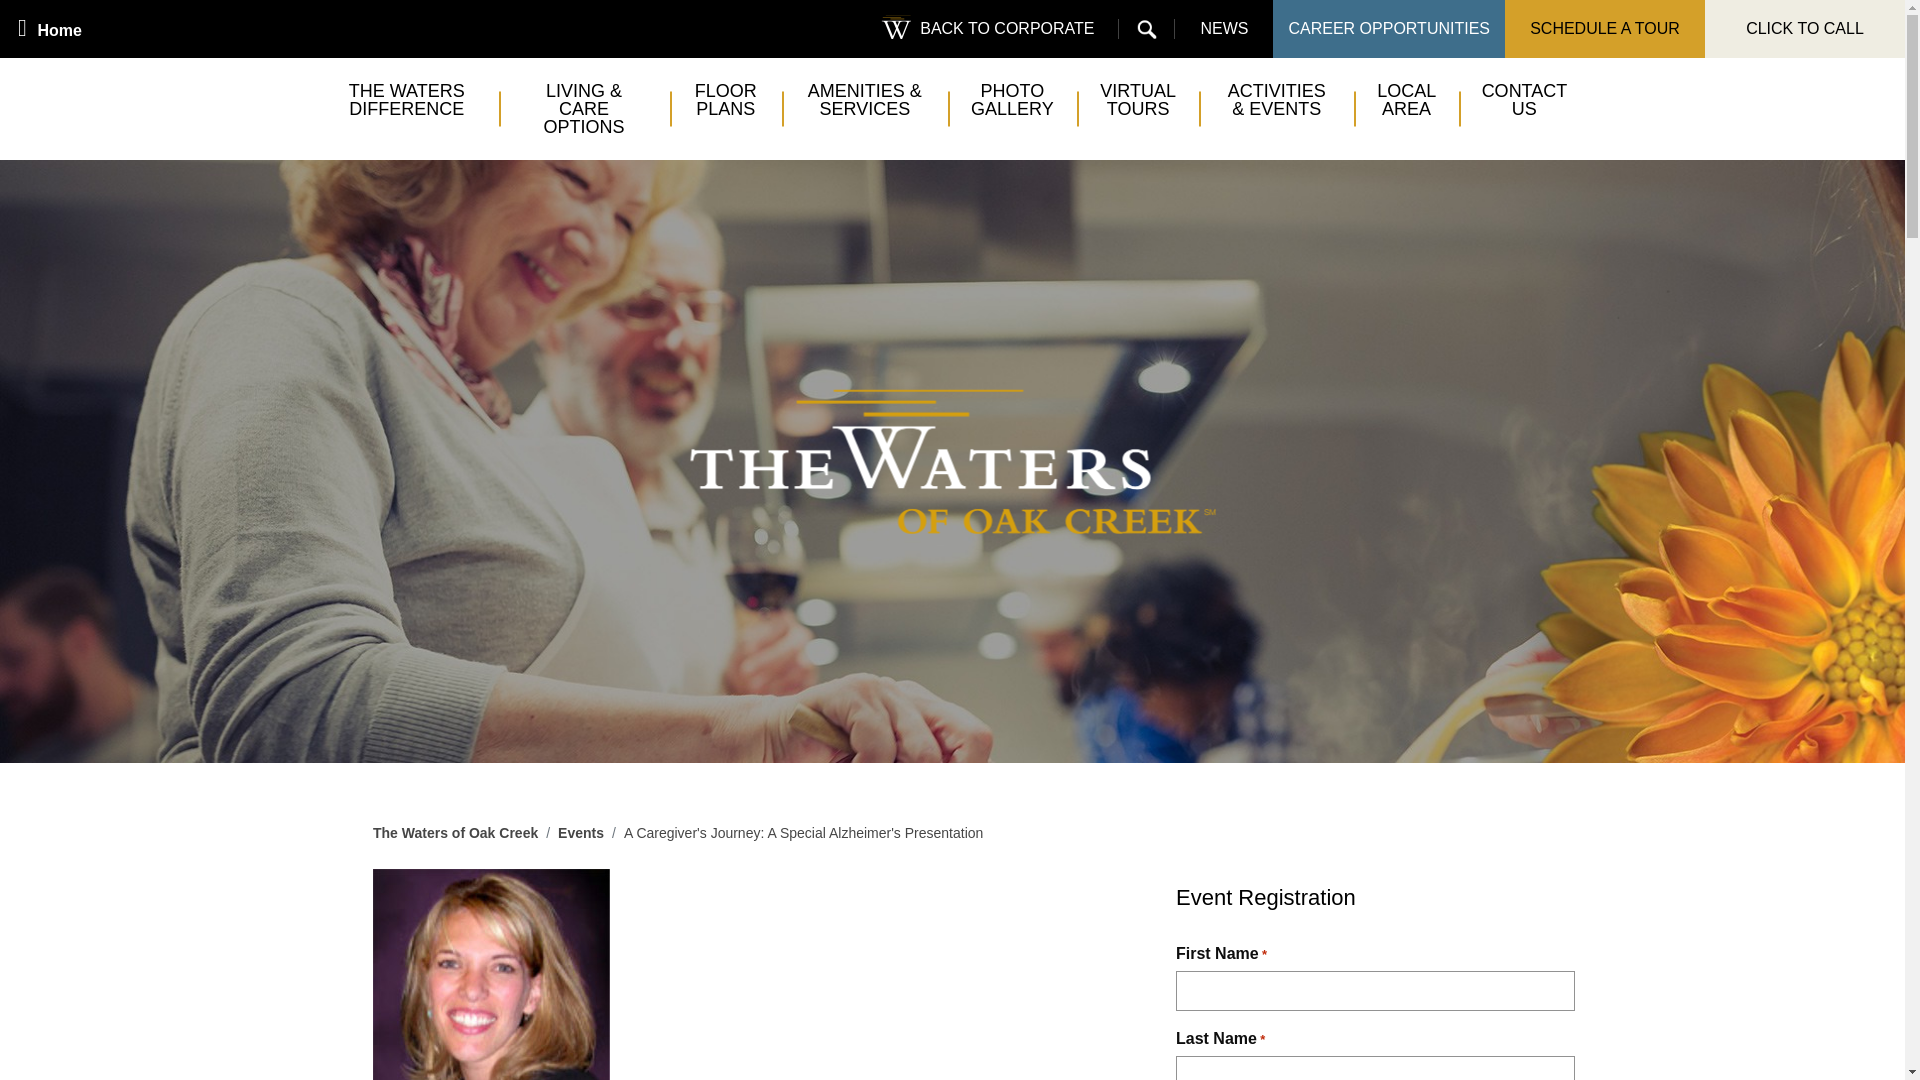  Describe the element at coordinates (406, 100) in the screenshot. I see `THE WATERS DIFFERENCE` at that location.